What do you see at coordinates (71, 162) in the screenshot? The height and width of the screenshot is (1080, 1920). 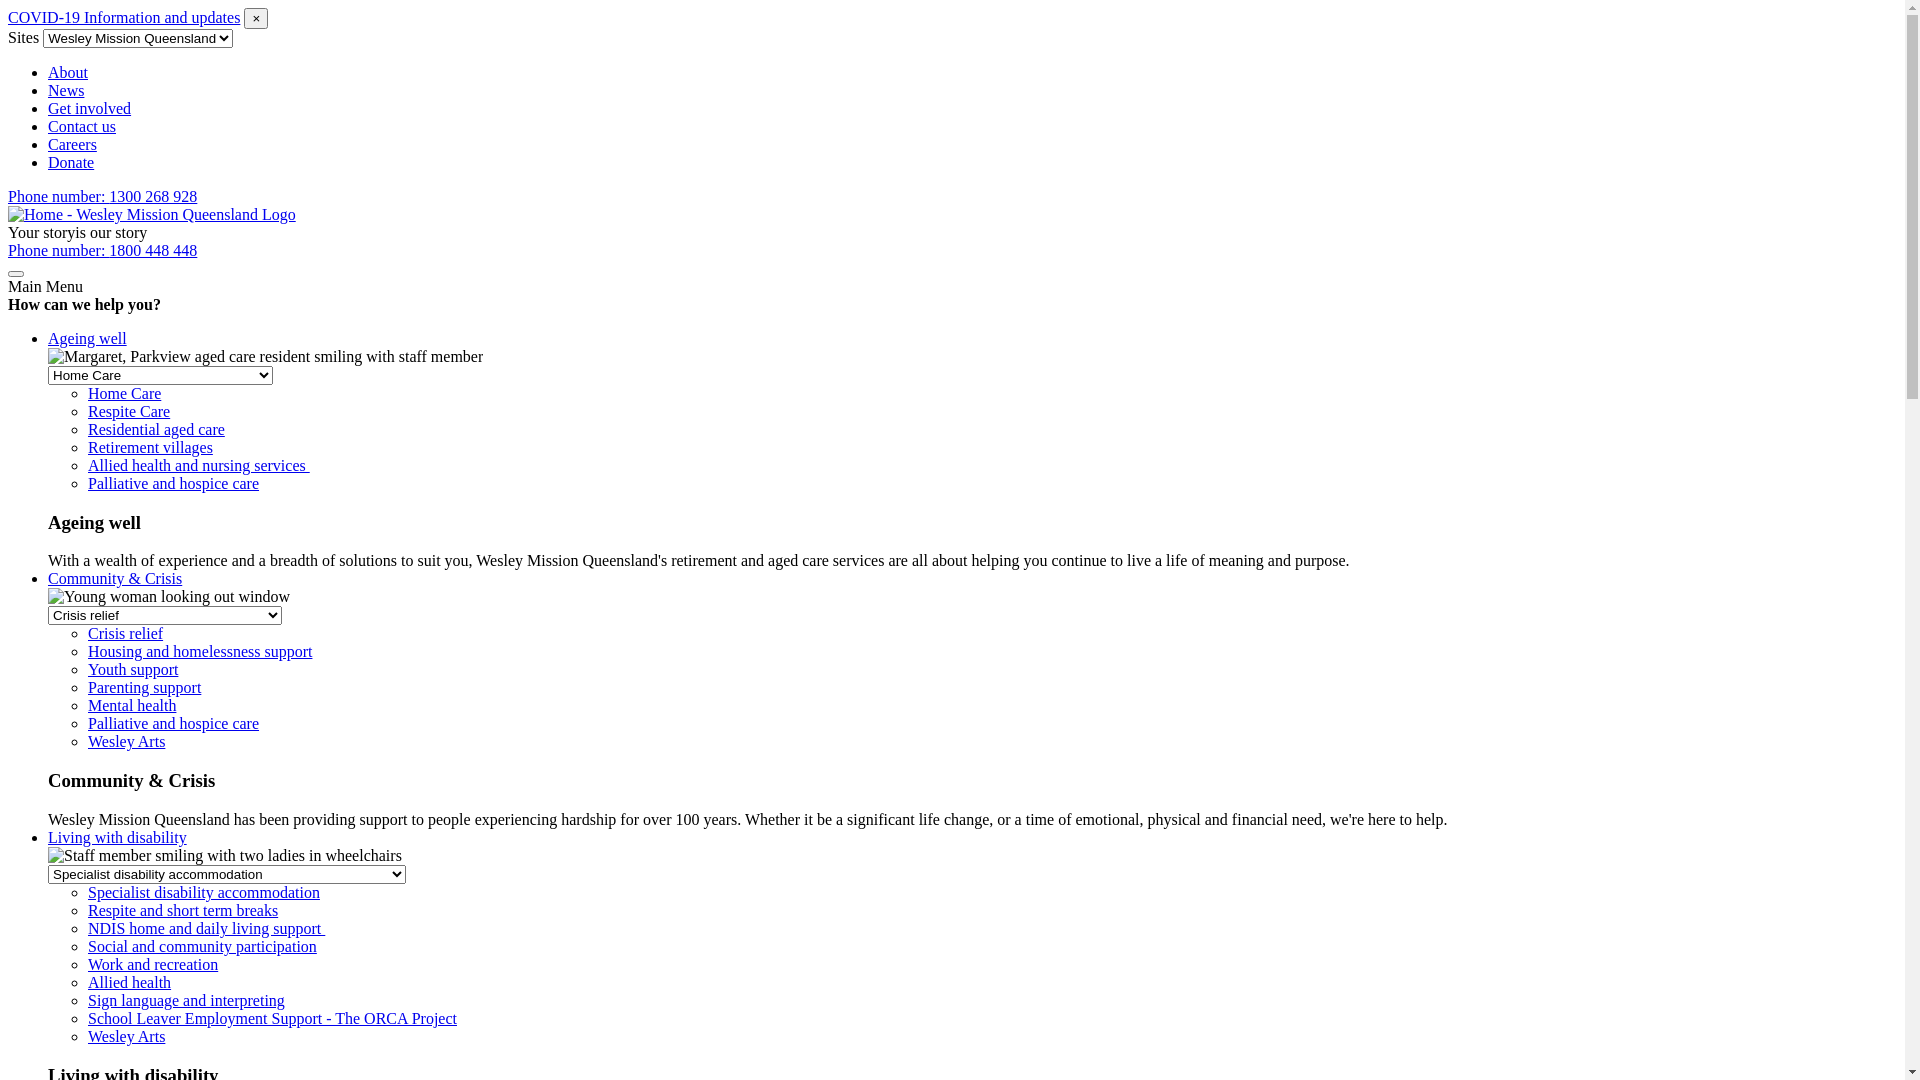 I see `Donate` at bounding box center [71, 162].